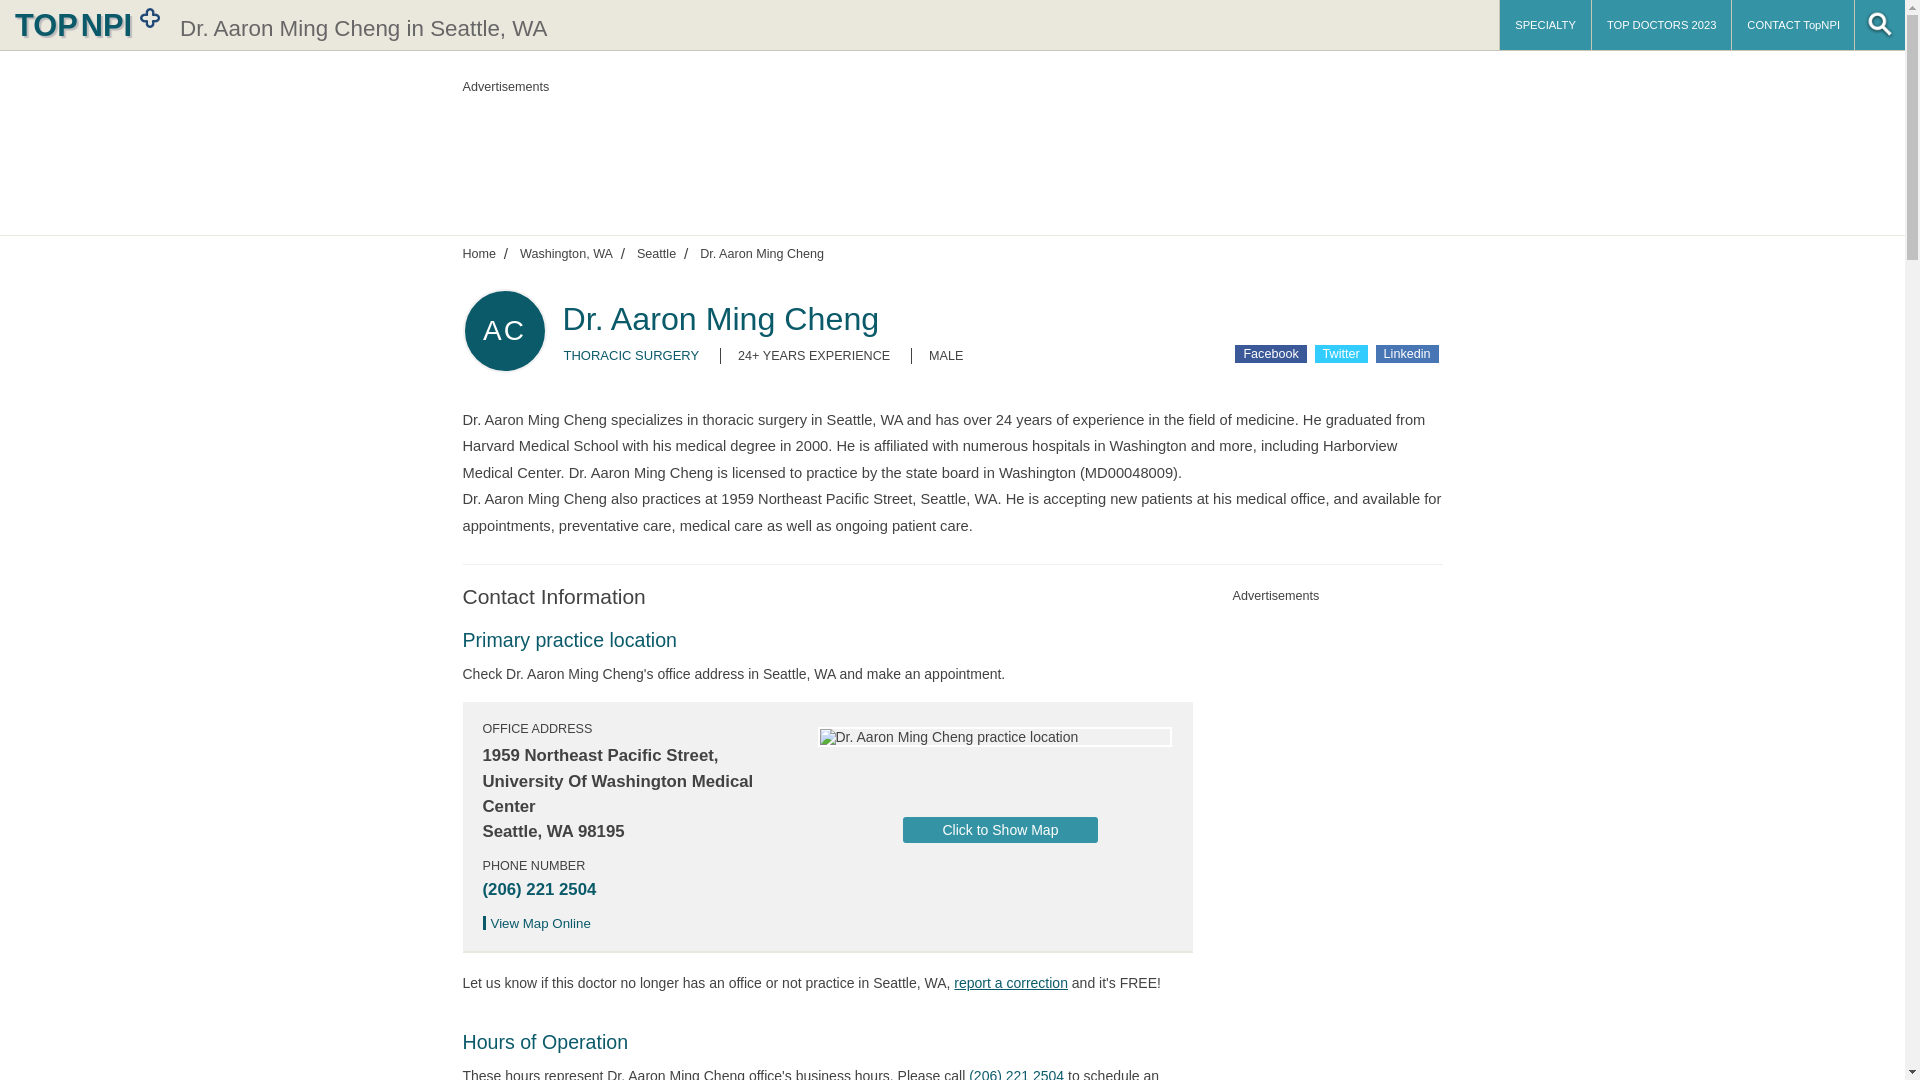 This screenshot has width=1920, height=1080. Describe the element at coordinates (1341, 353) in the screenshot. I see `Twitter` at that location.